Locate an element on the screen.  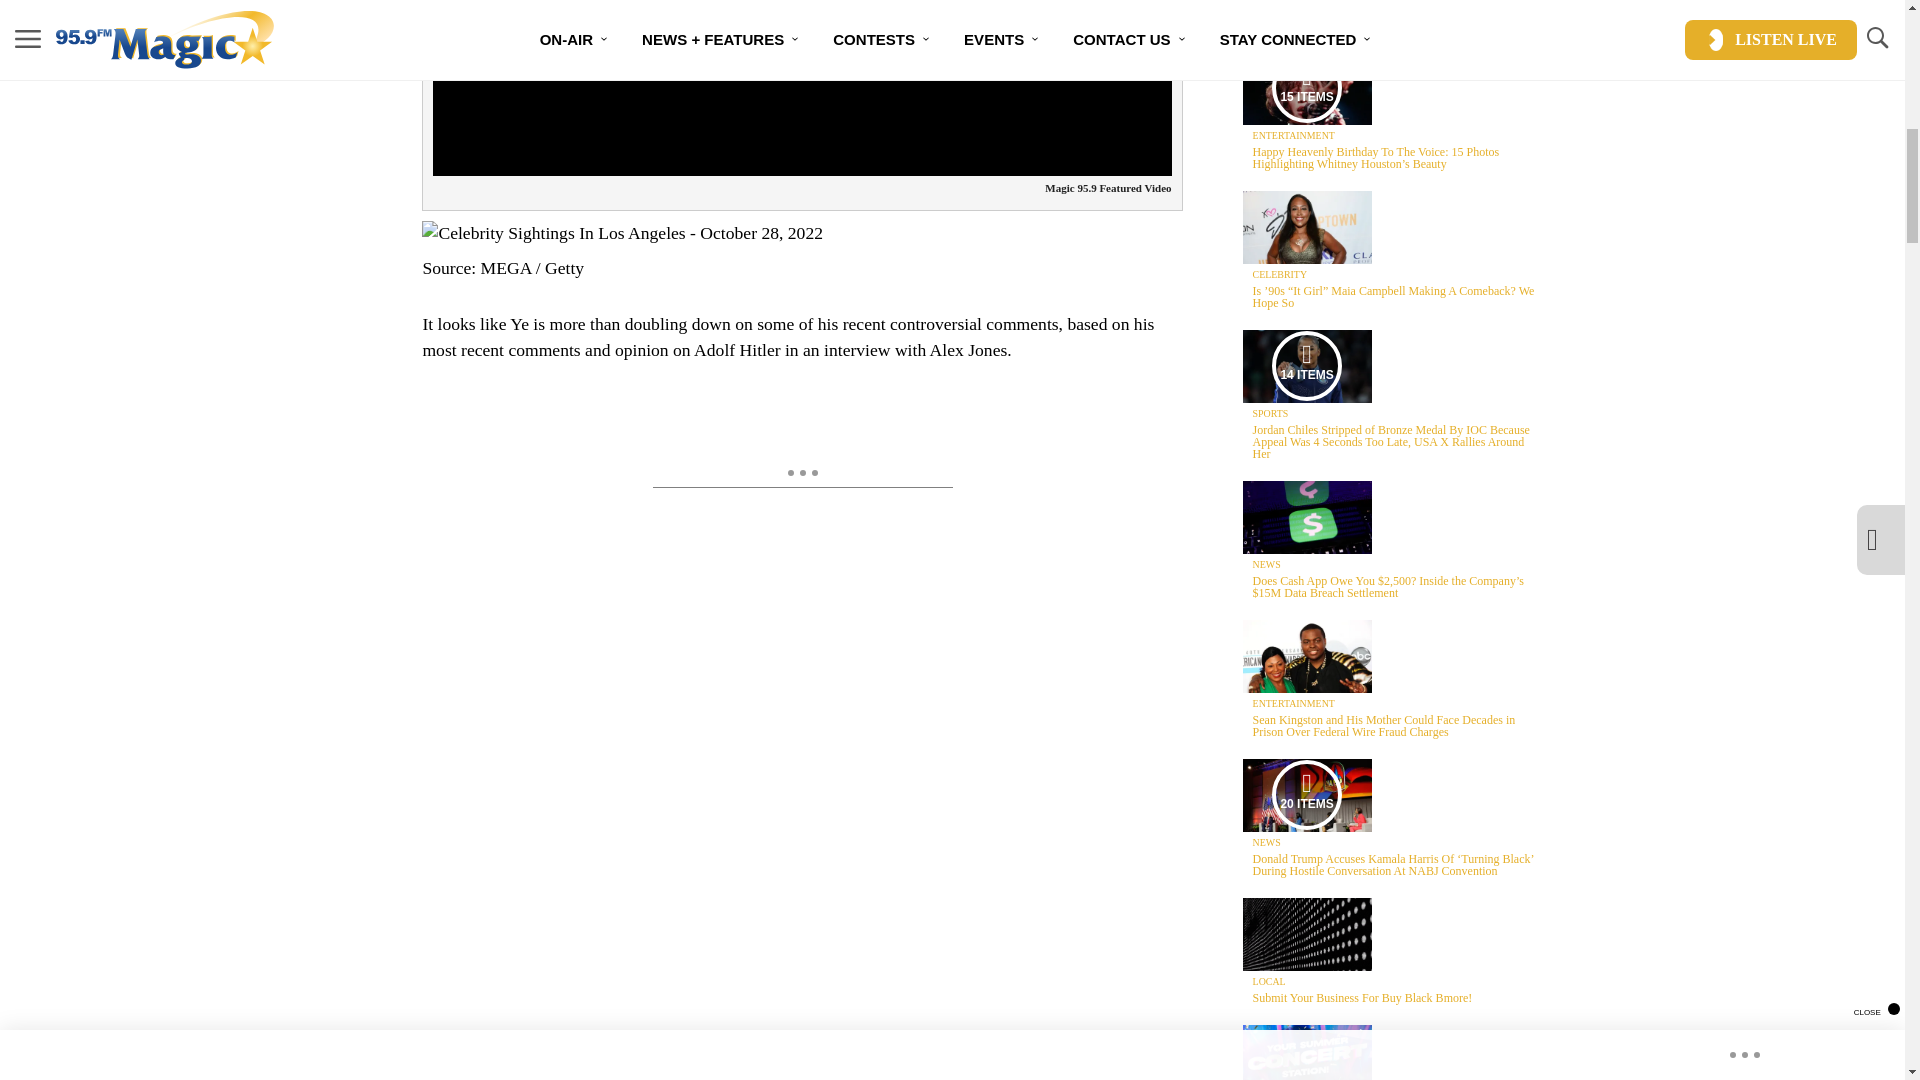
Media Playlist is located at coordinates (1306, 88).